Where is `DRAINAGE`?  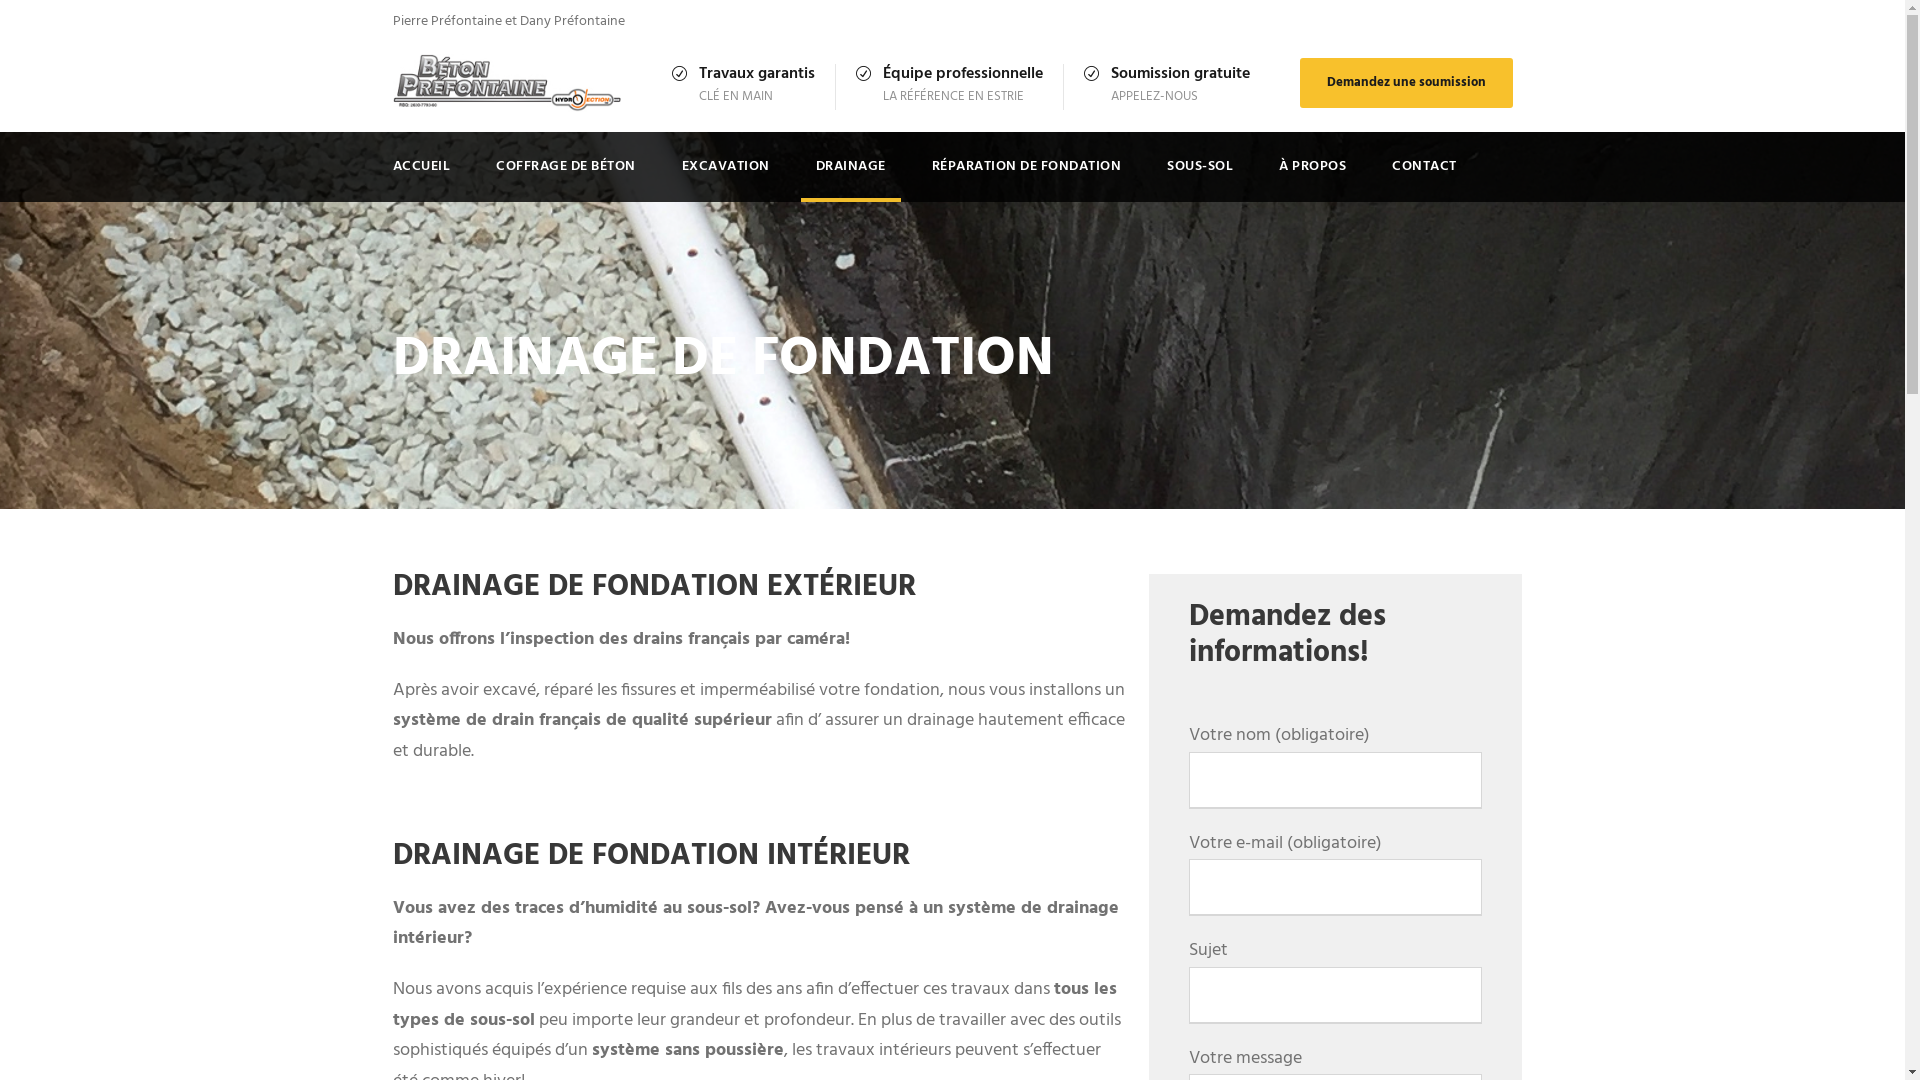 DRAINAGE is located at coordinates (851, 178).